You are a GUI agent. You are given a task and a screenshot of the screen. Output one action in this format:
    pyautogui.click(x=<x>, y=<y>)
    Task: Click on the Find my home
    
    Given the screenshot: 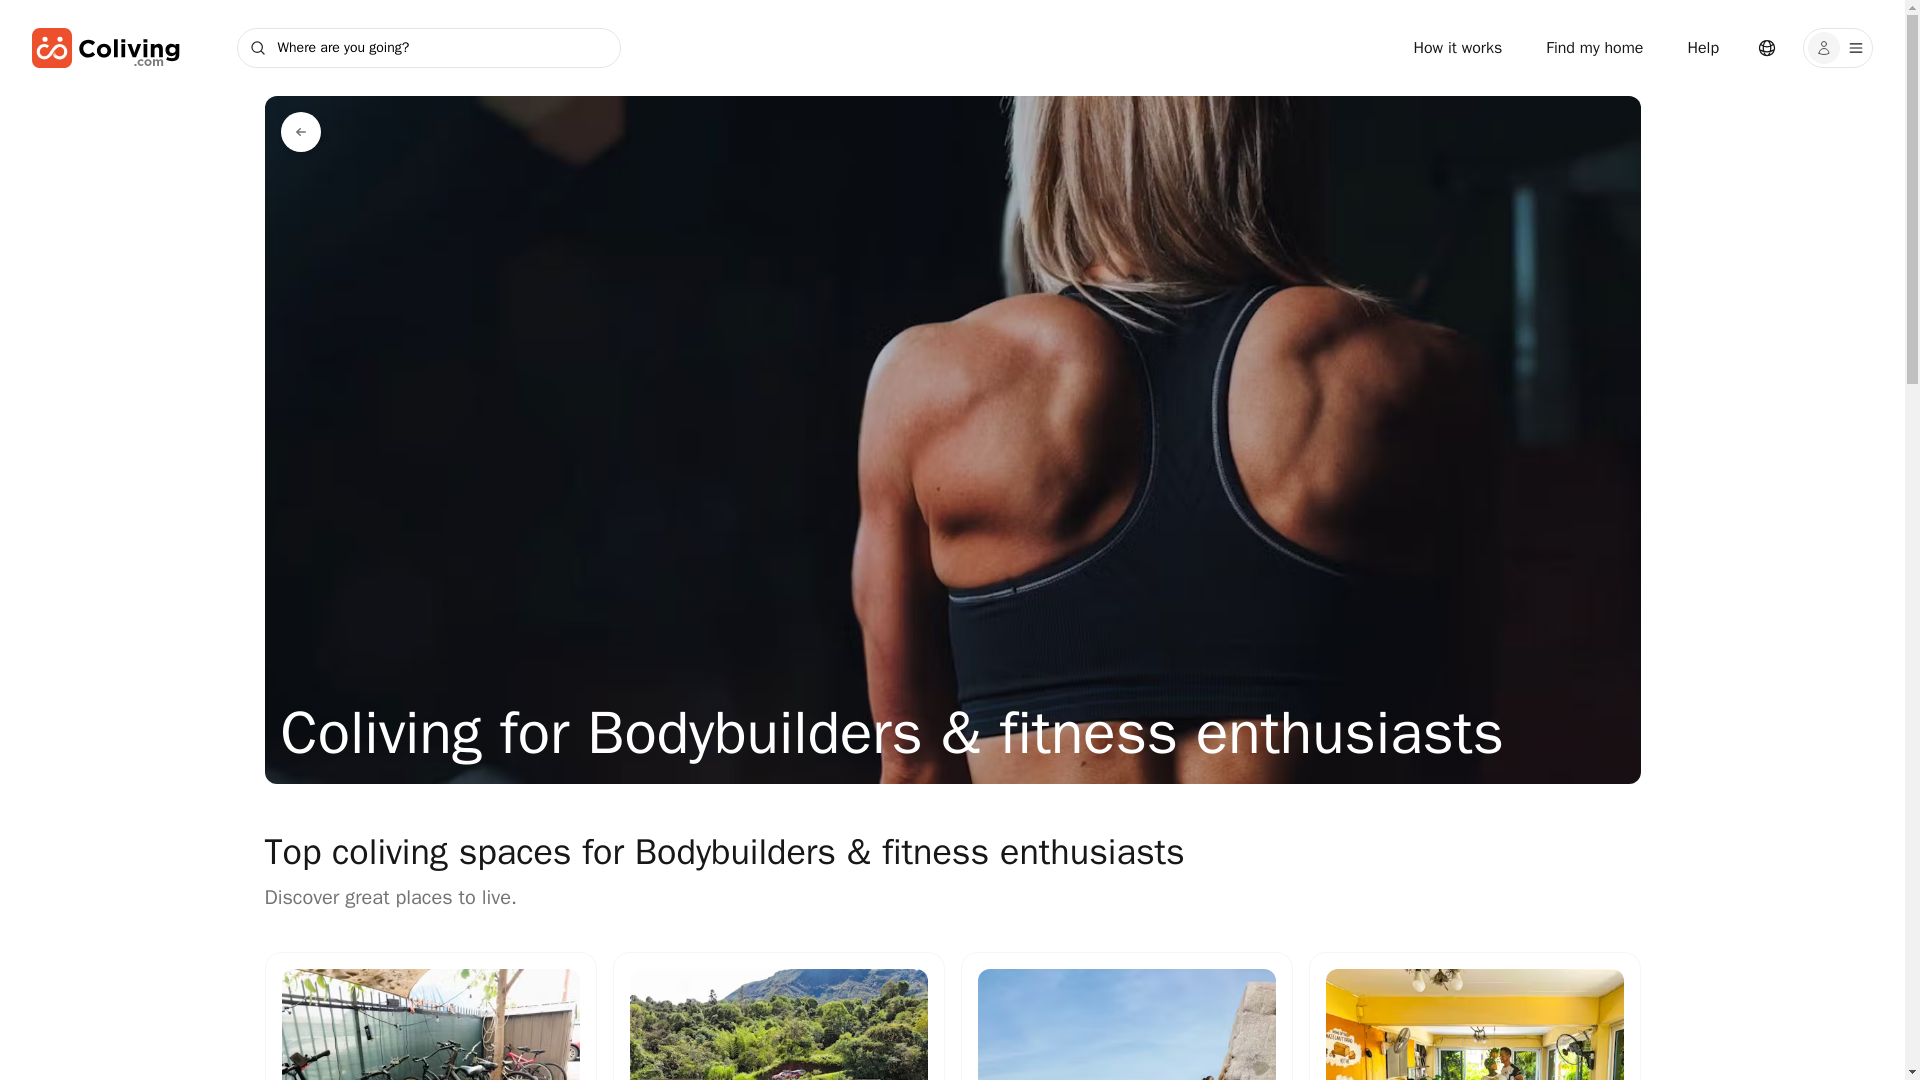 What is the action you would take?
    pyautogui.click(x=1594, y=48)
    